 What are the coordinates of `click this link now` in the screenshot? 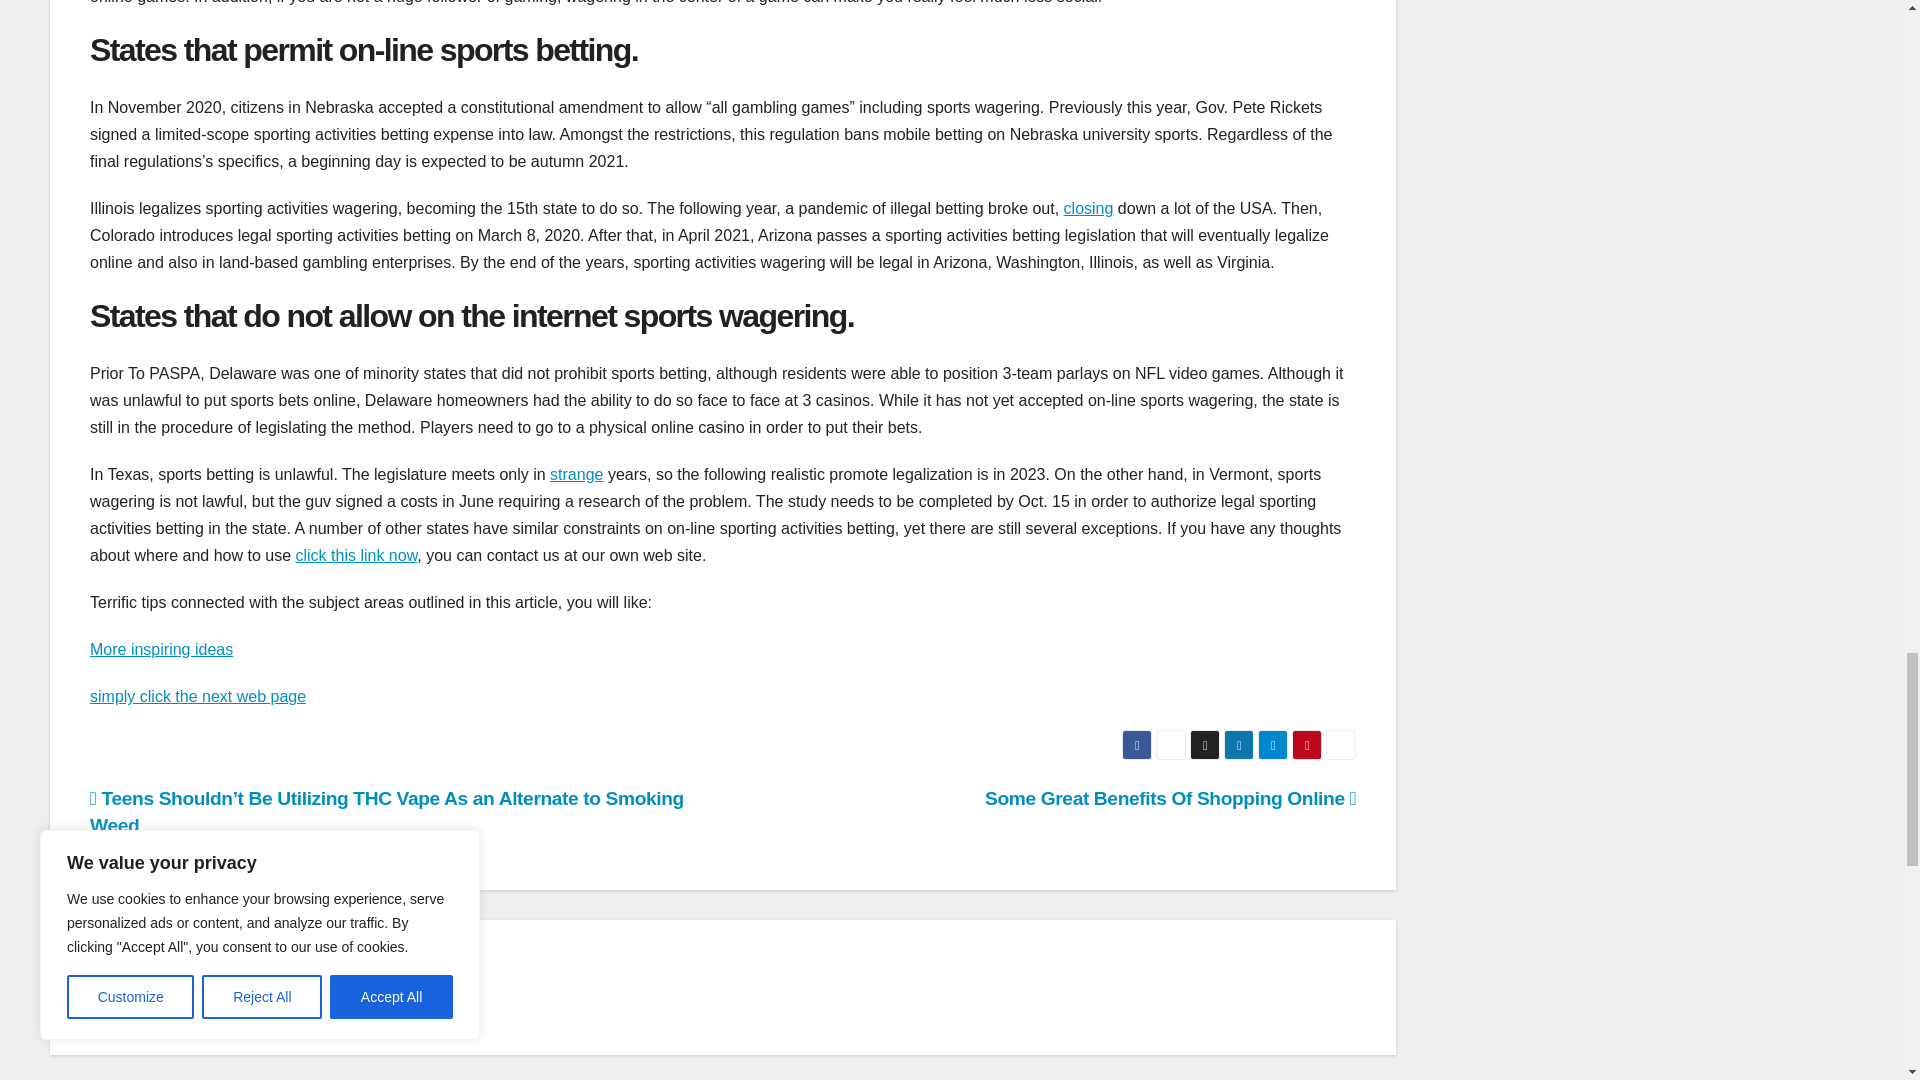 It's located at (356, 554).